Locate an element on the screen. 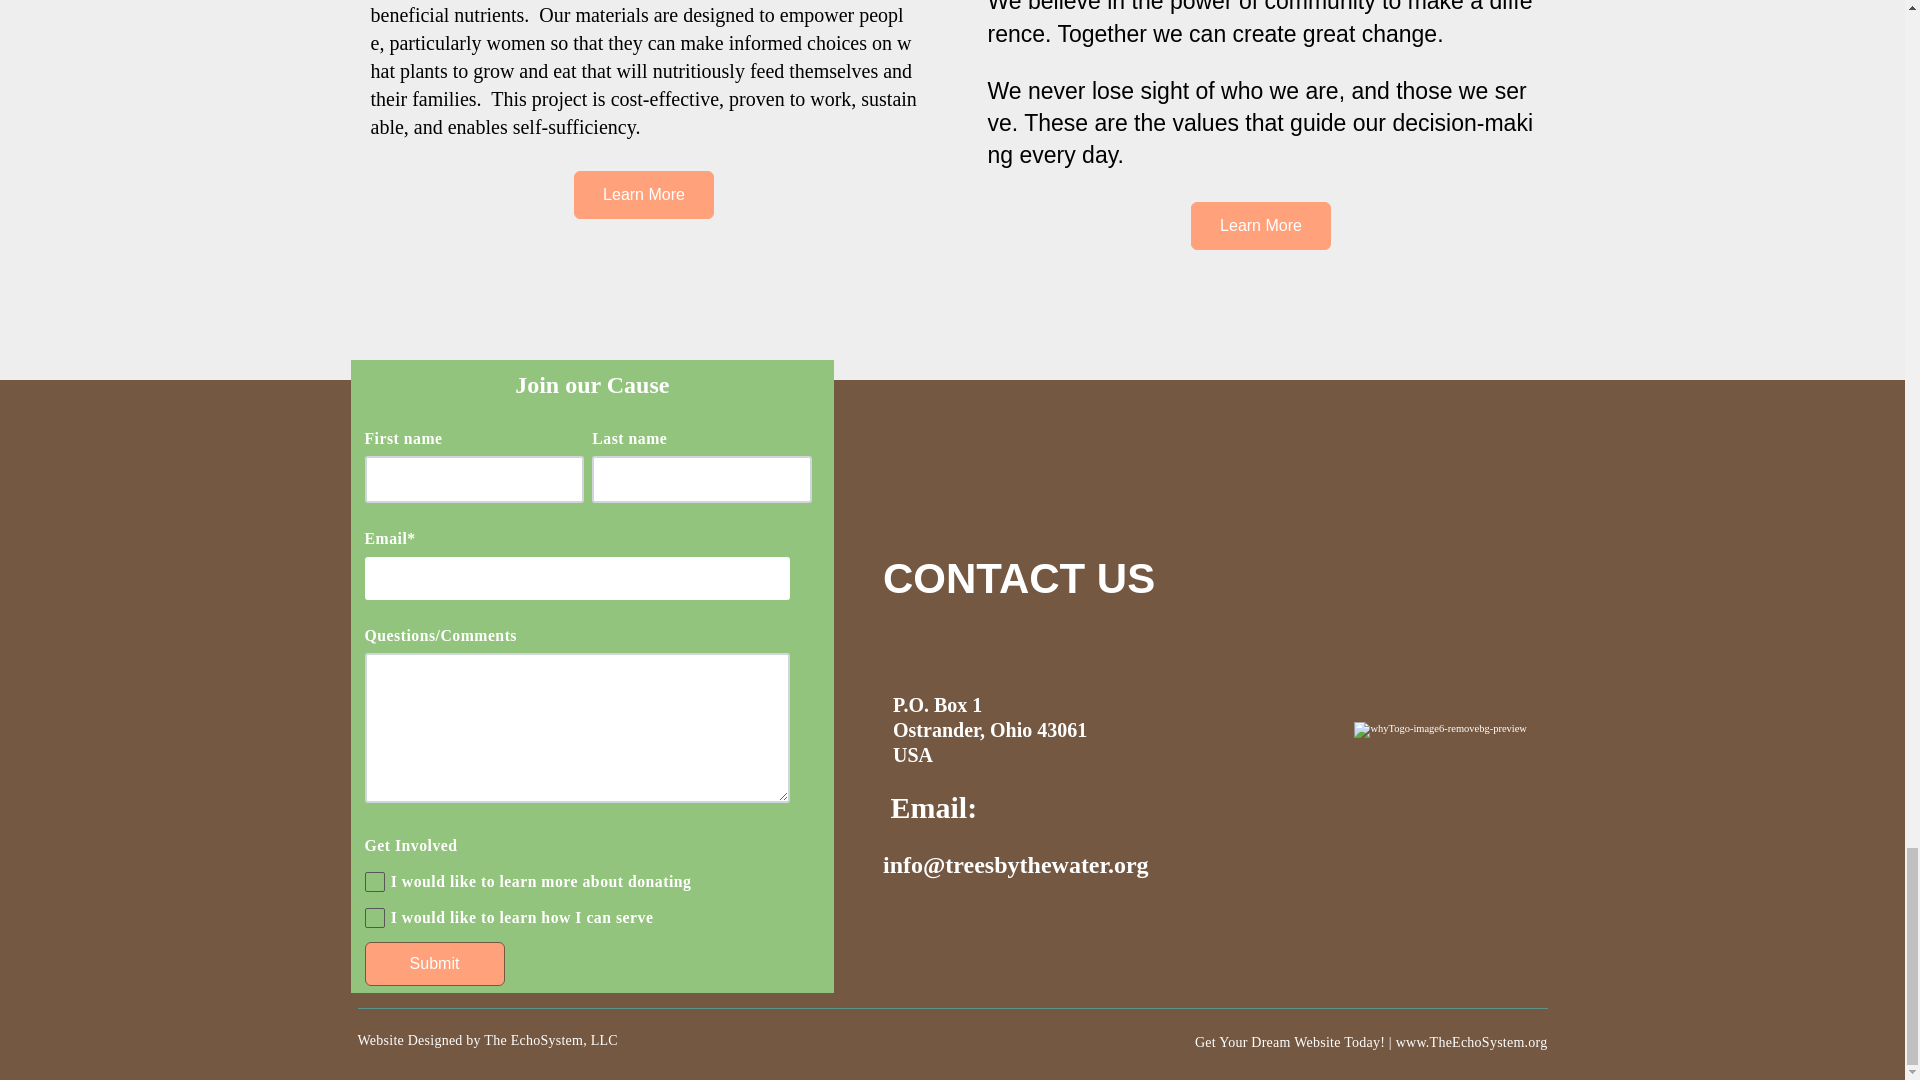 The height and width of the screenshot is (1080, 1920). www.TheEchoSystem.org is located at coordinates (1471, 1042).